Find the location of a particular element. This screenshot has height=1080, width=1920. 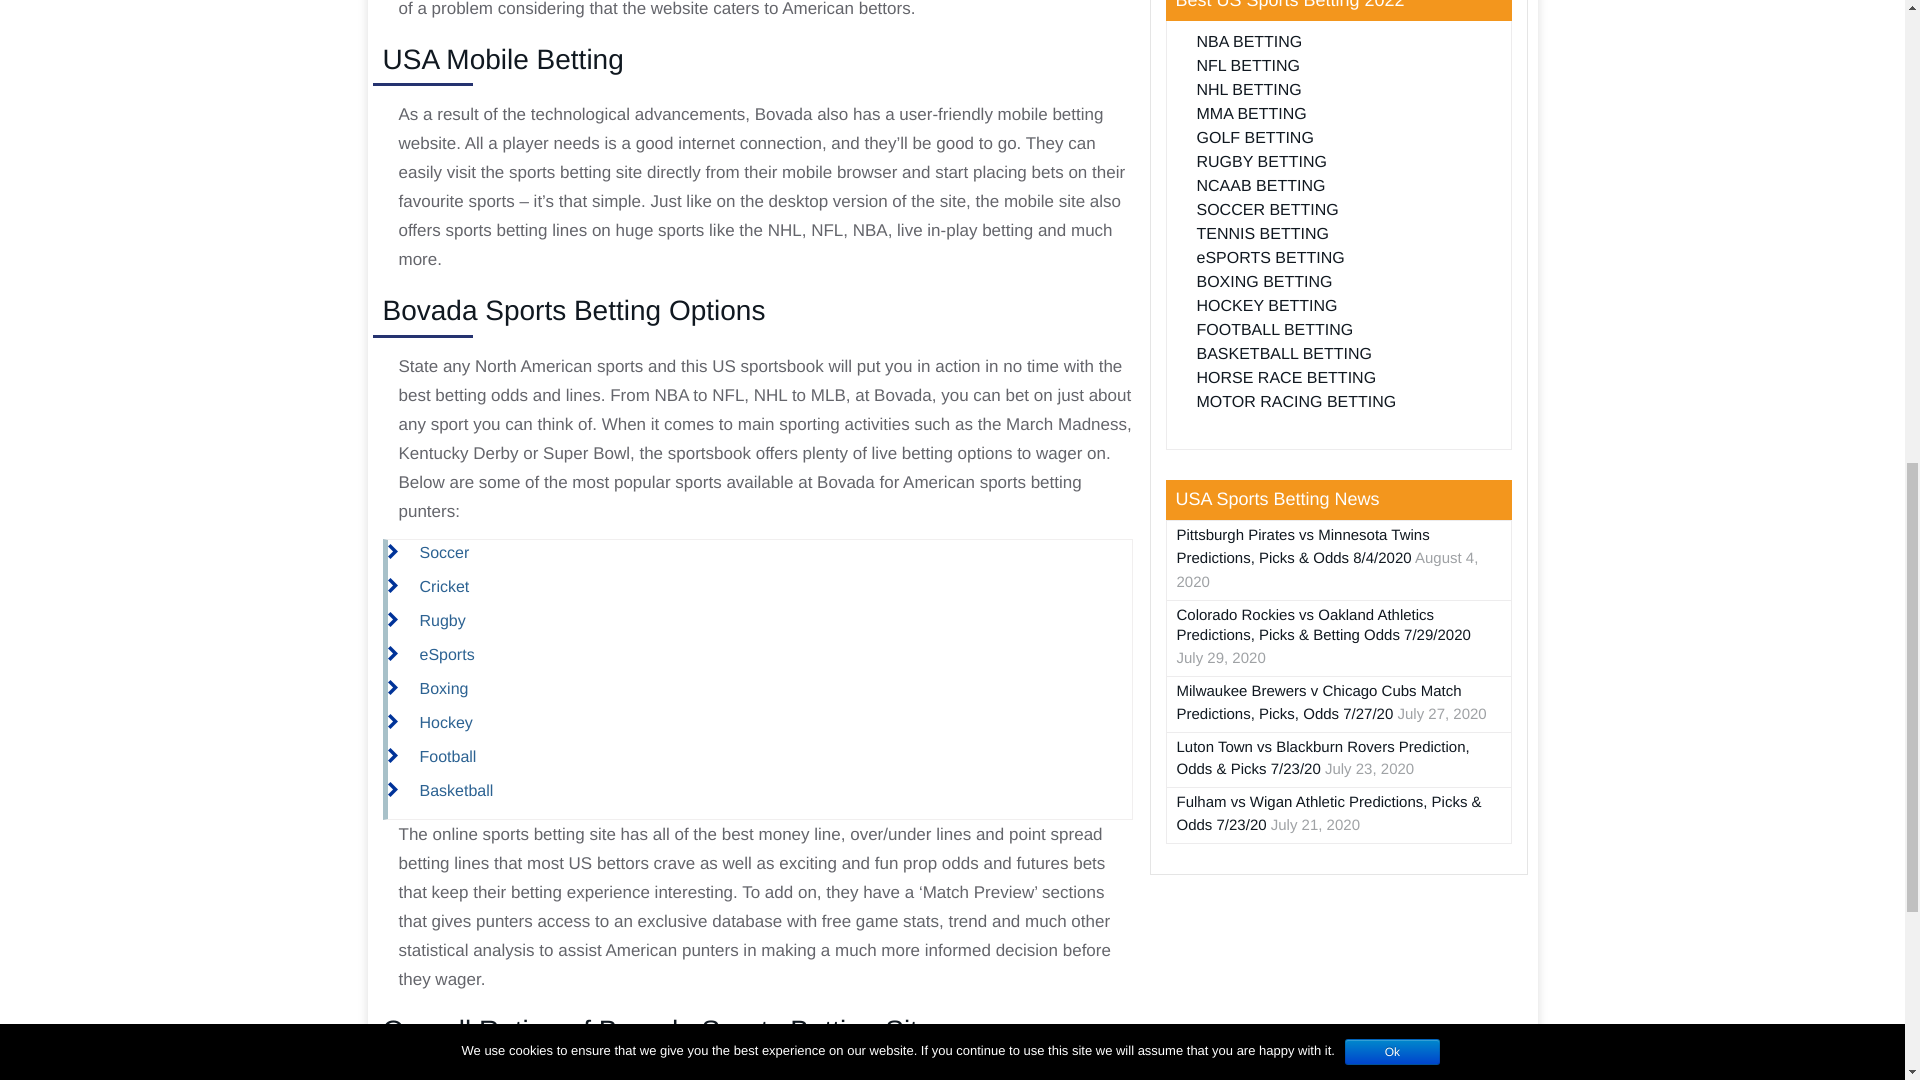

TENNIS BETTING is located at coordinates (1262, 234).